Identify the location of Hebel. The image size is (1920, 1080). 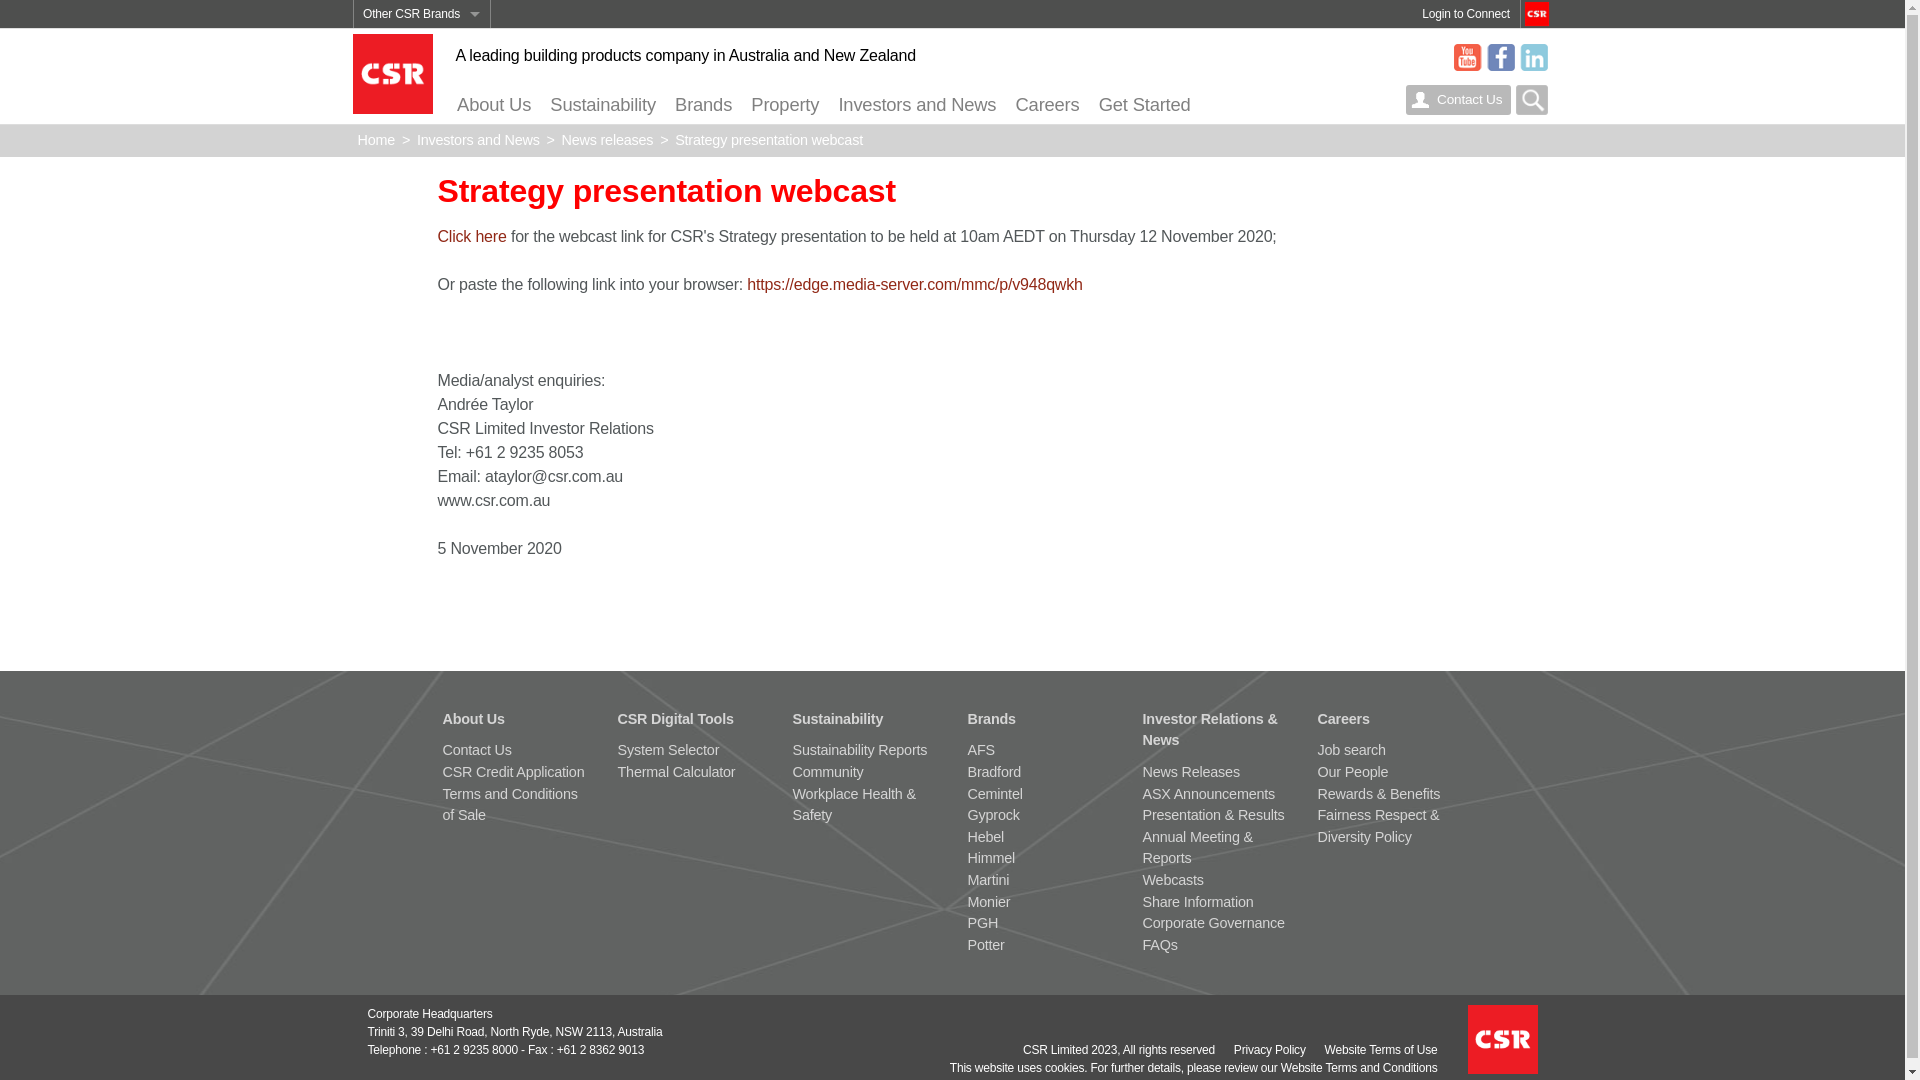
(986, 837).